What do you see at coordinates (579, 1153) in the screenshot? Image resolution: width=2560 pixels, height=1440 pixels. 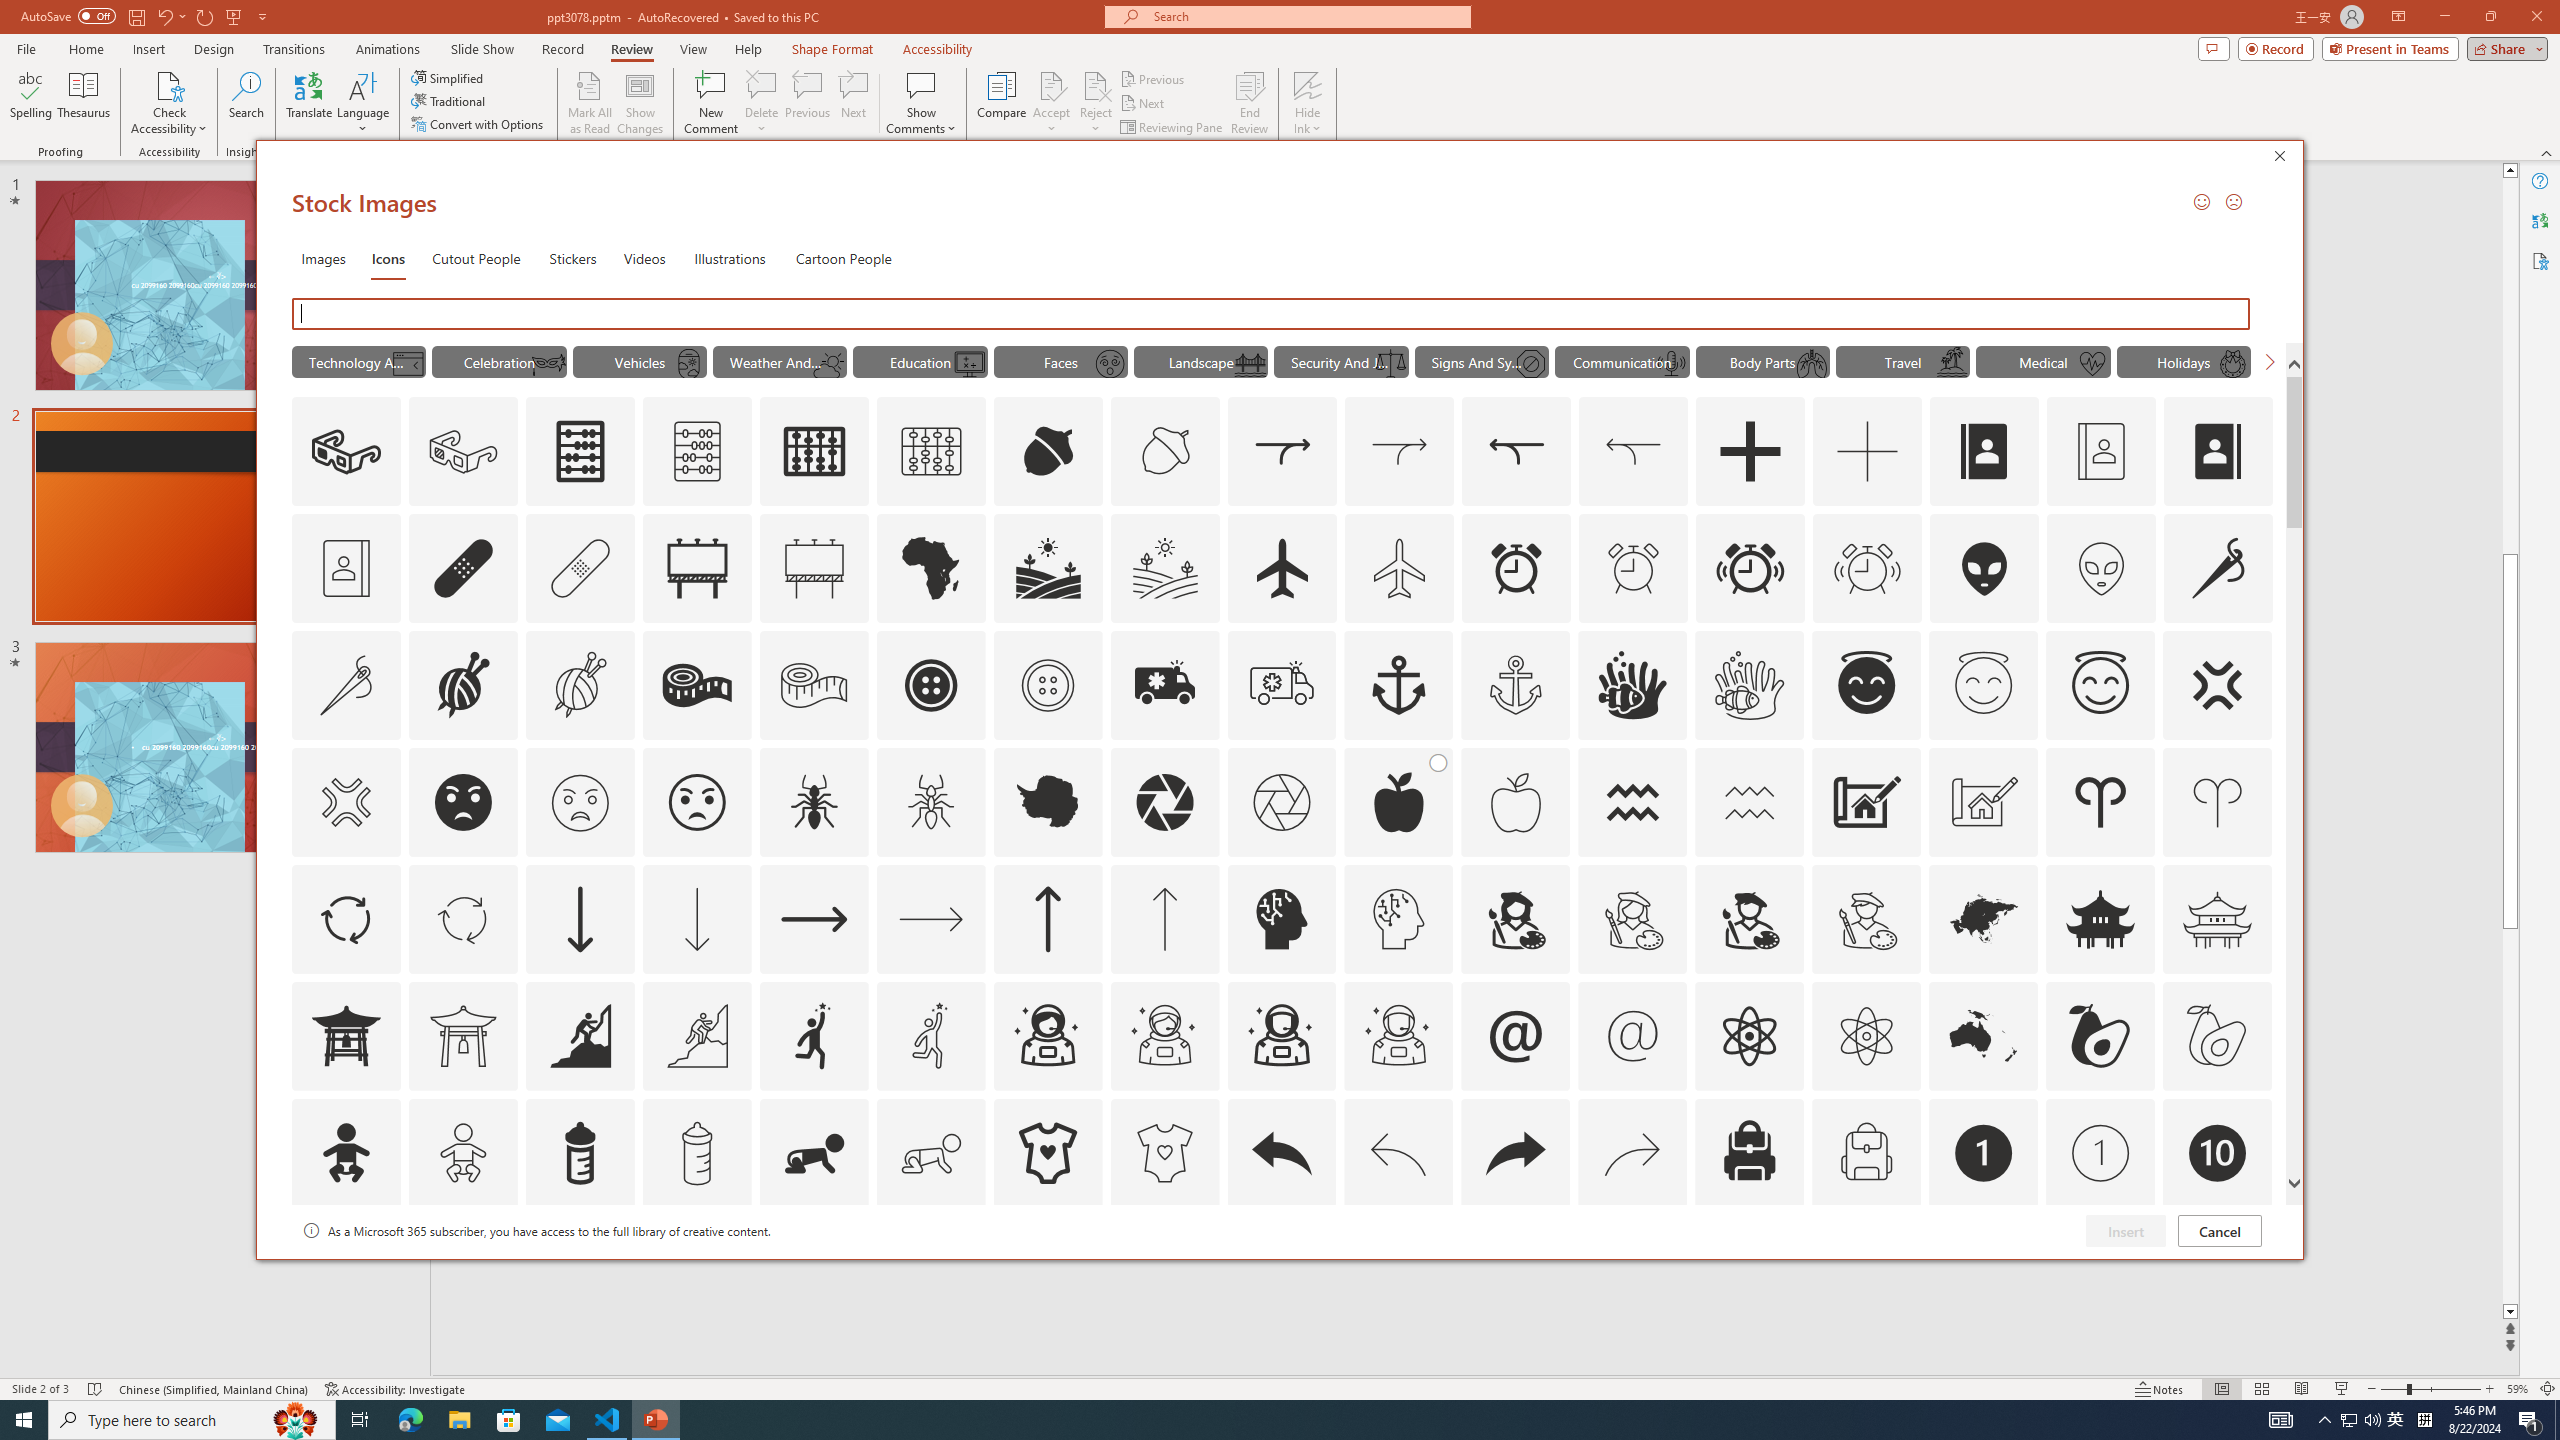 I see `AutomationID: Icons_BabyBottle` at bounding box center [579, 1153].